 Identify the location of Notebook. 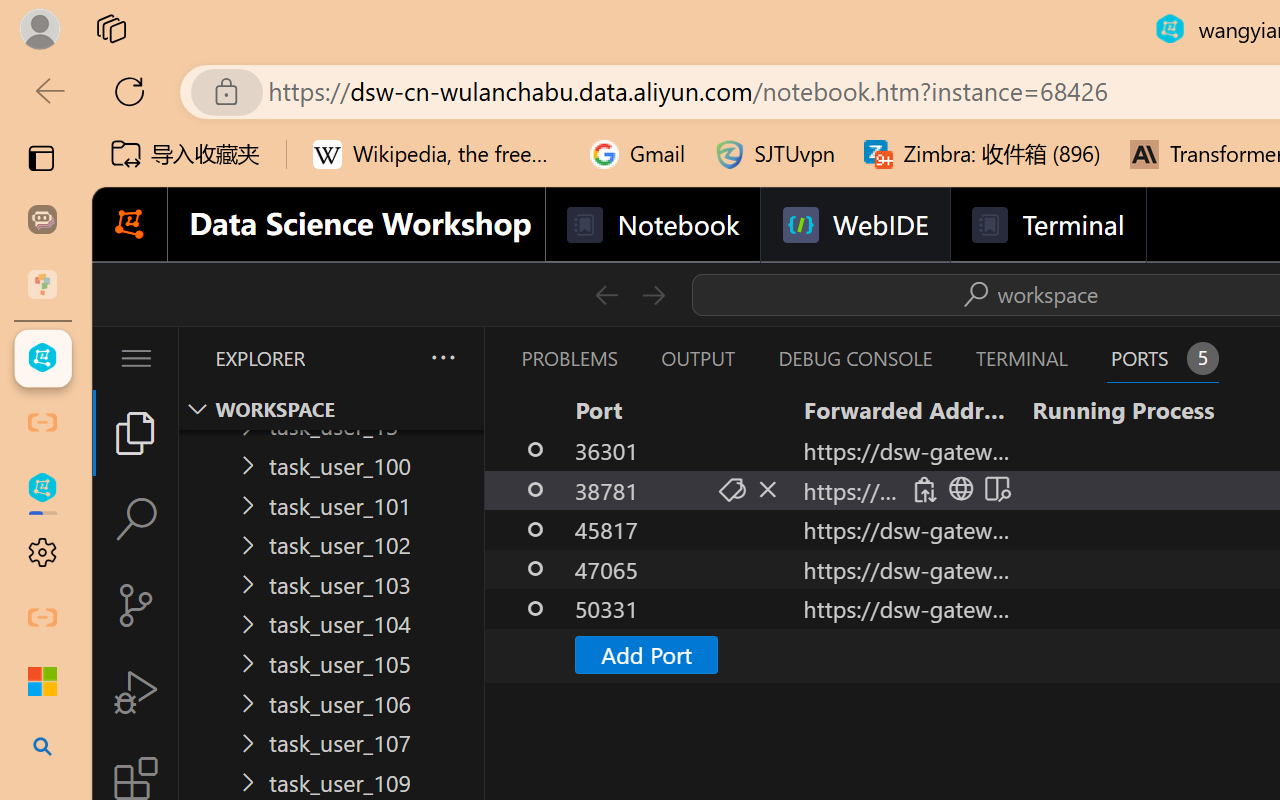
(652, 225).